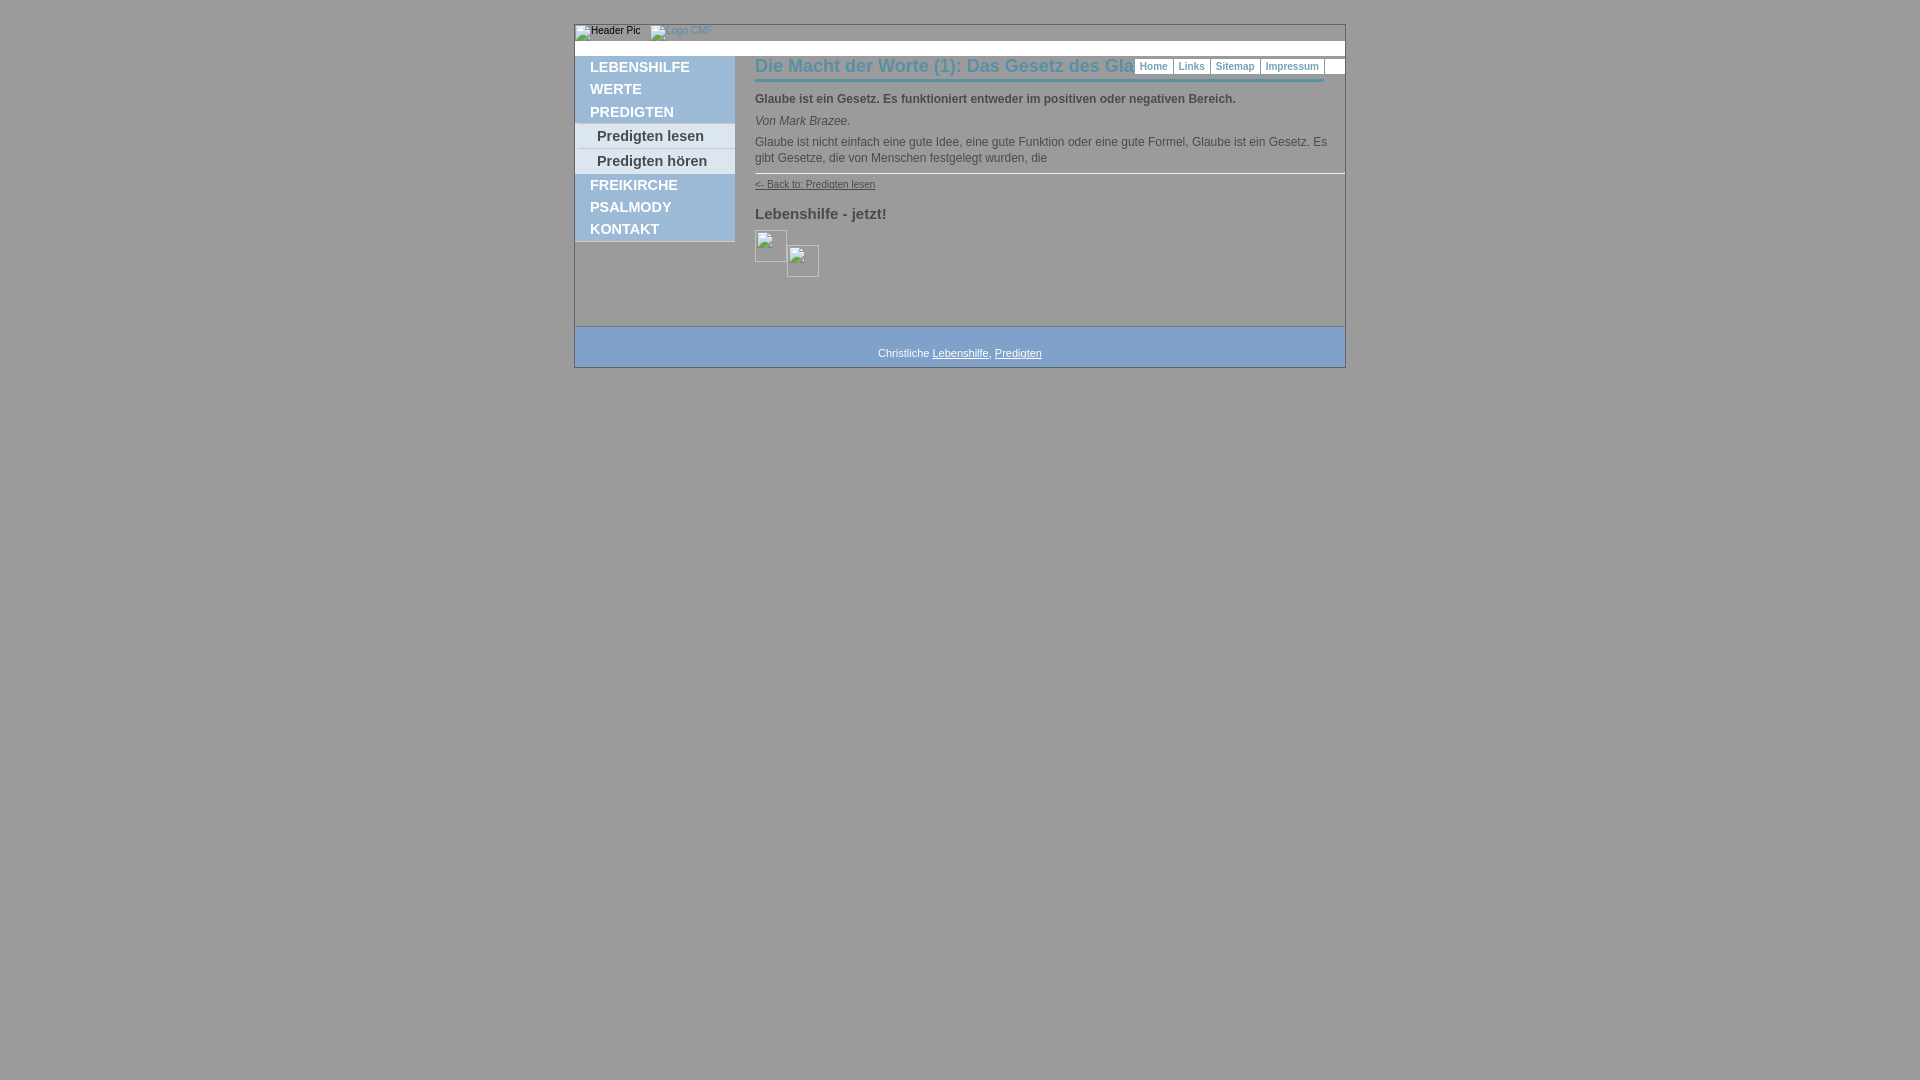 This screenshot has width=1920, height=1080. I want to click on PSALMODY, so click(660, 208).